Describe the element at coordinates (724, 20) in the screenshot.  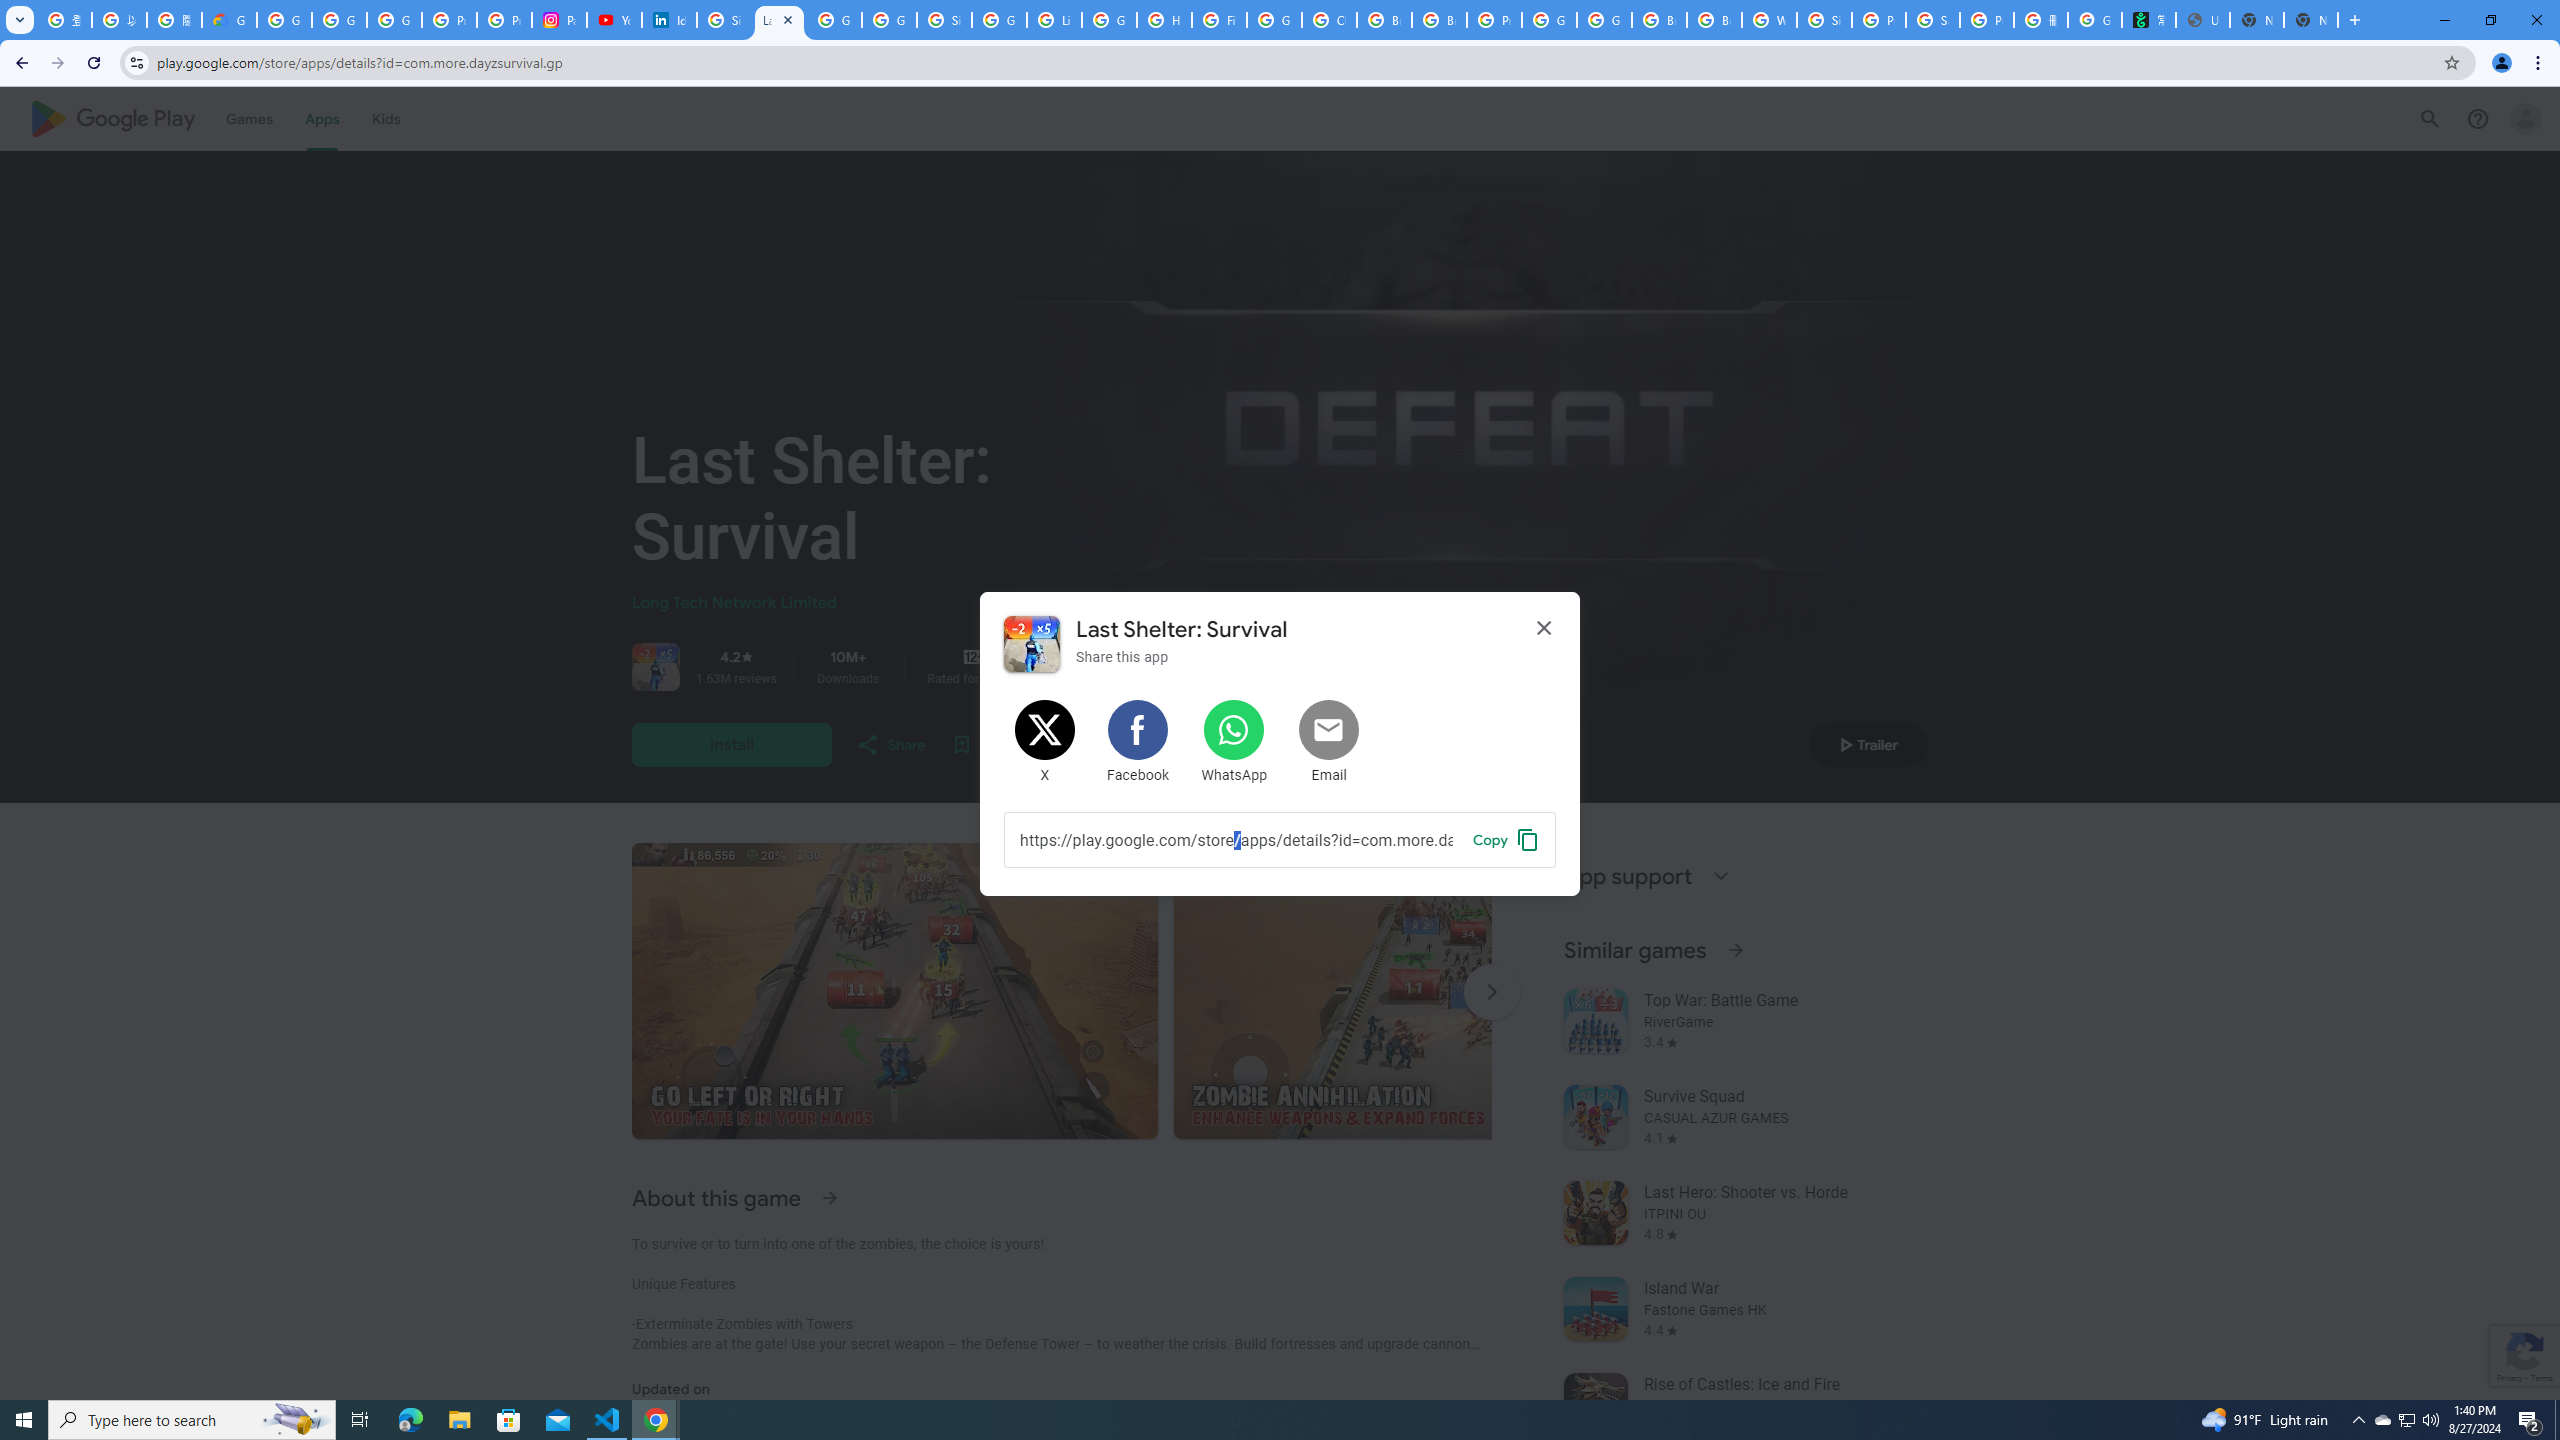
I see `Sign in - Google Accounts` at that location.